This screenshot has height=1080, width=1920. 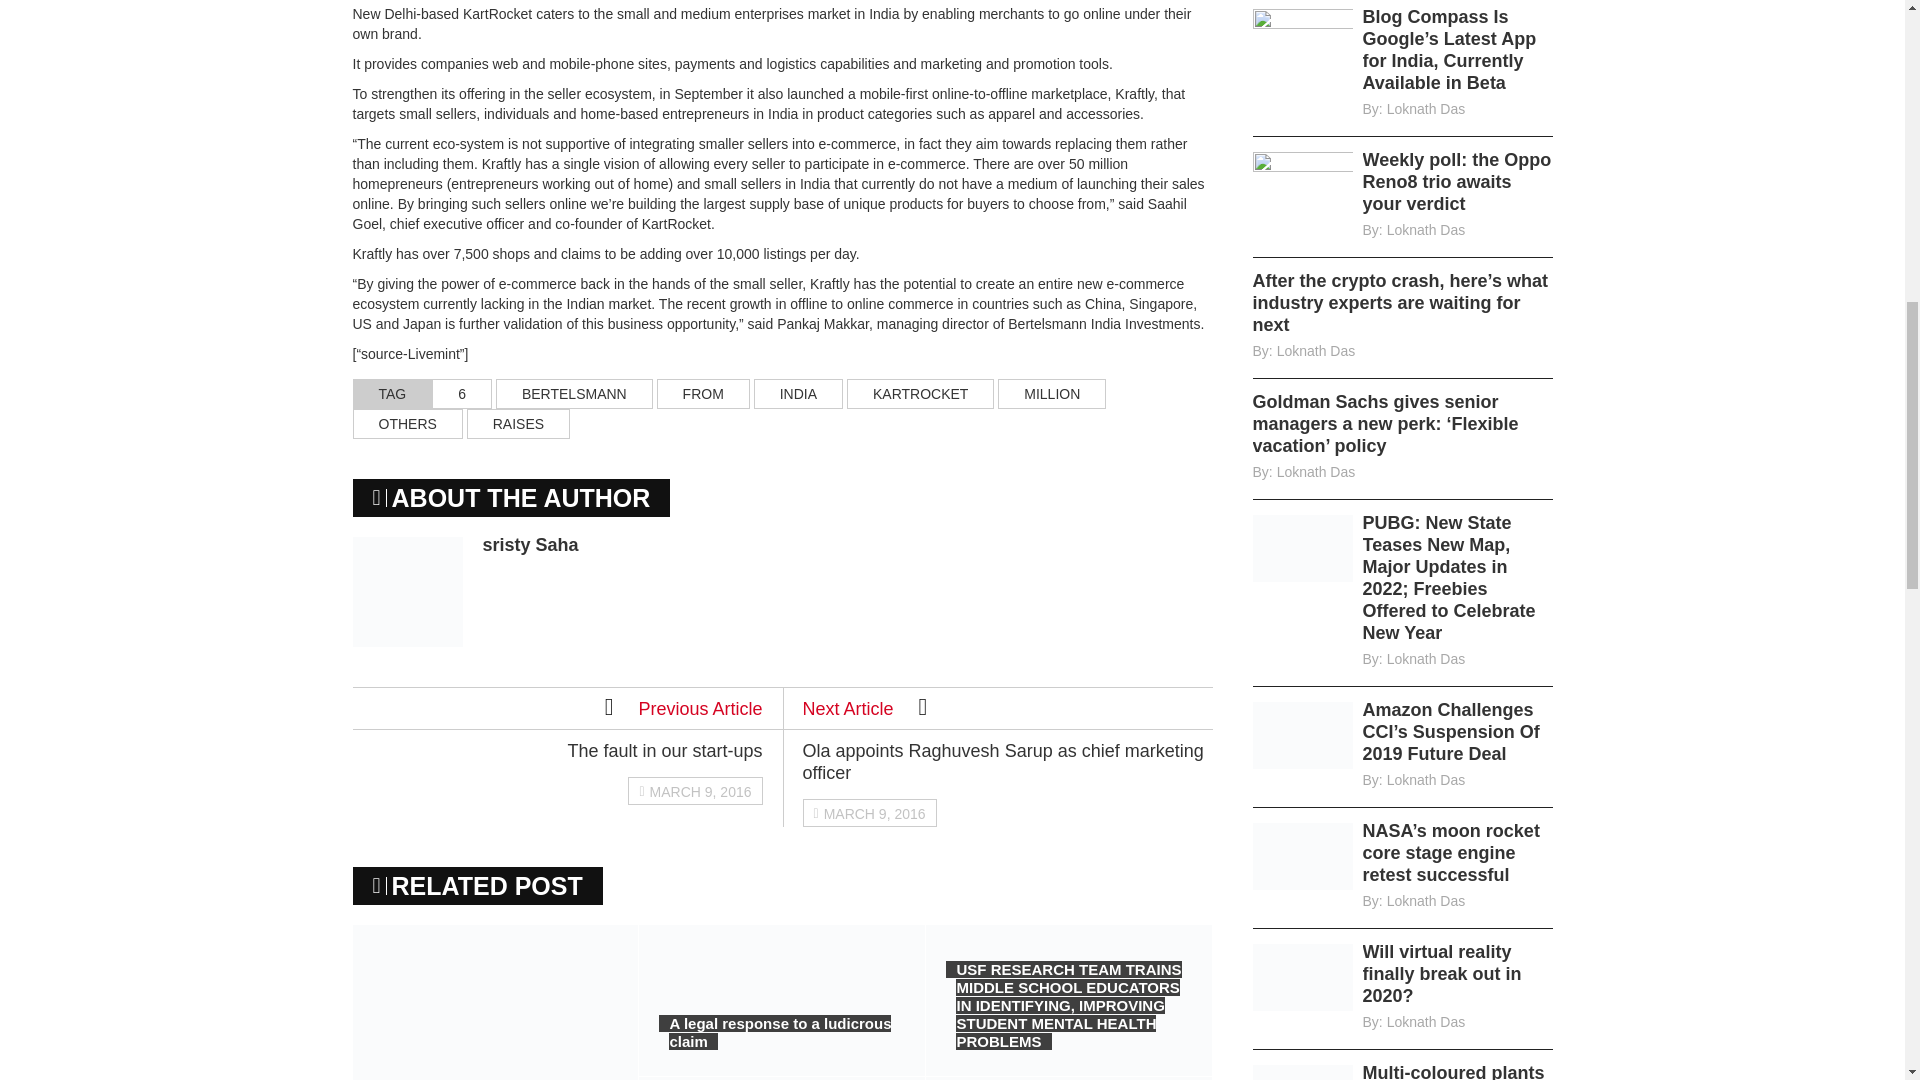 What do you see at coordinates (1052, 394) in the screenshot?
I see `MILLION` at bounding box center [1052, 394].